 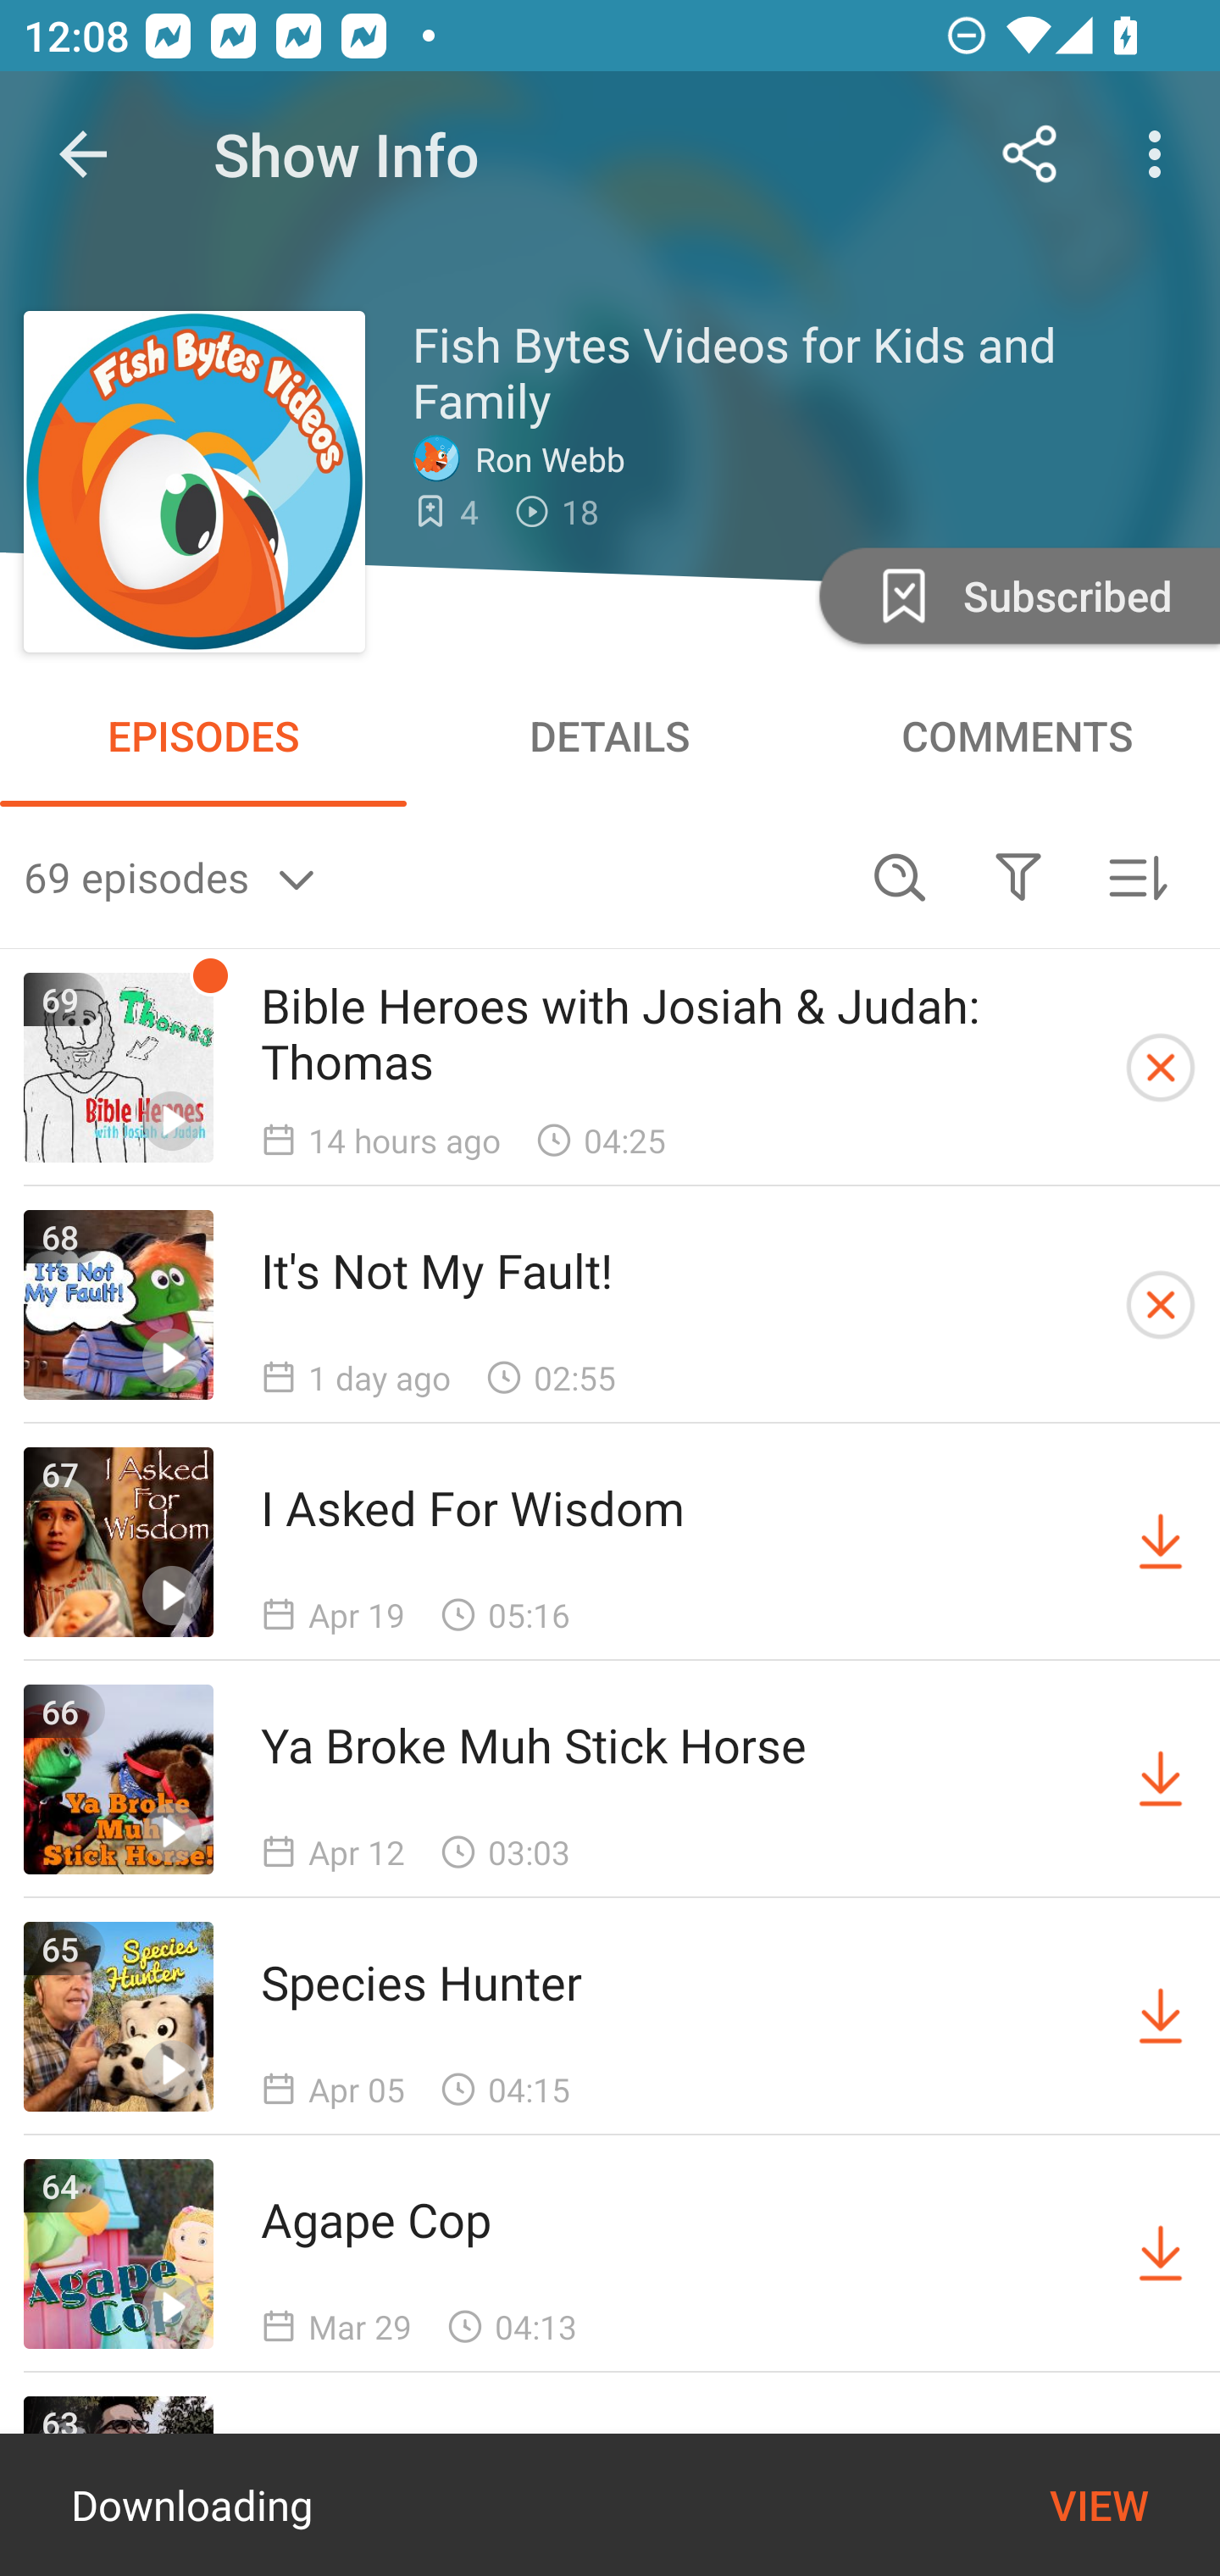 I want to click on  Sorted by newest first, so click(x=1137, y=876).